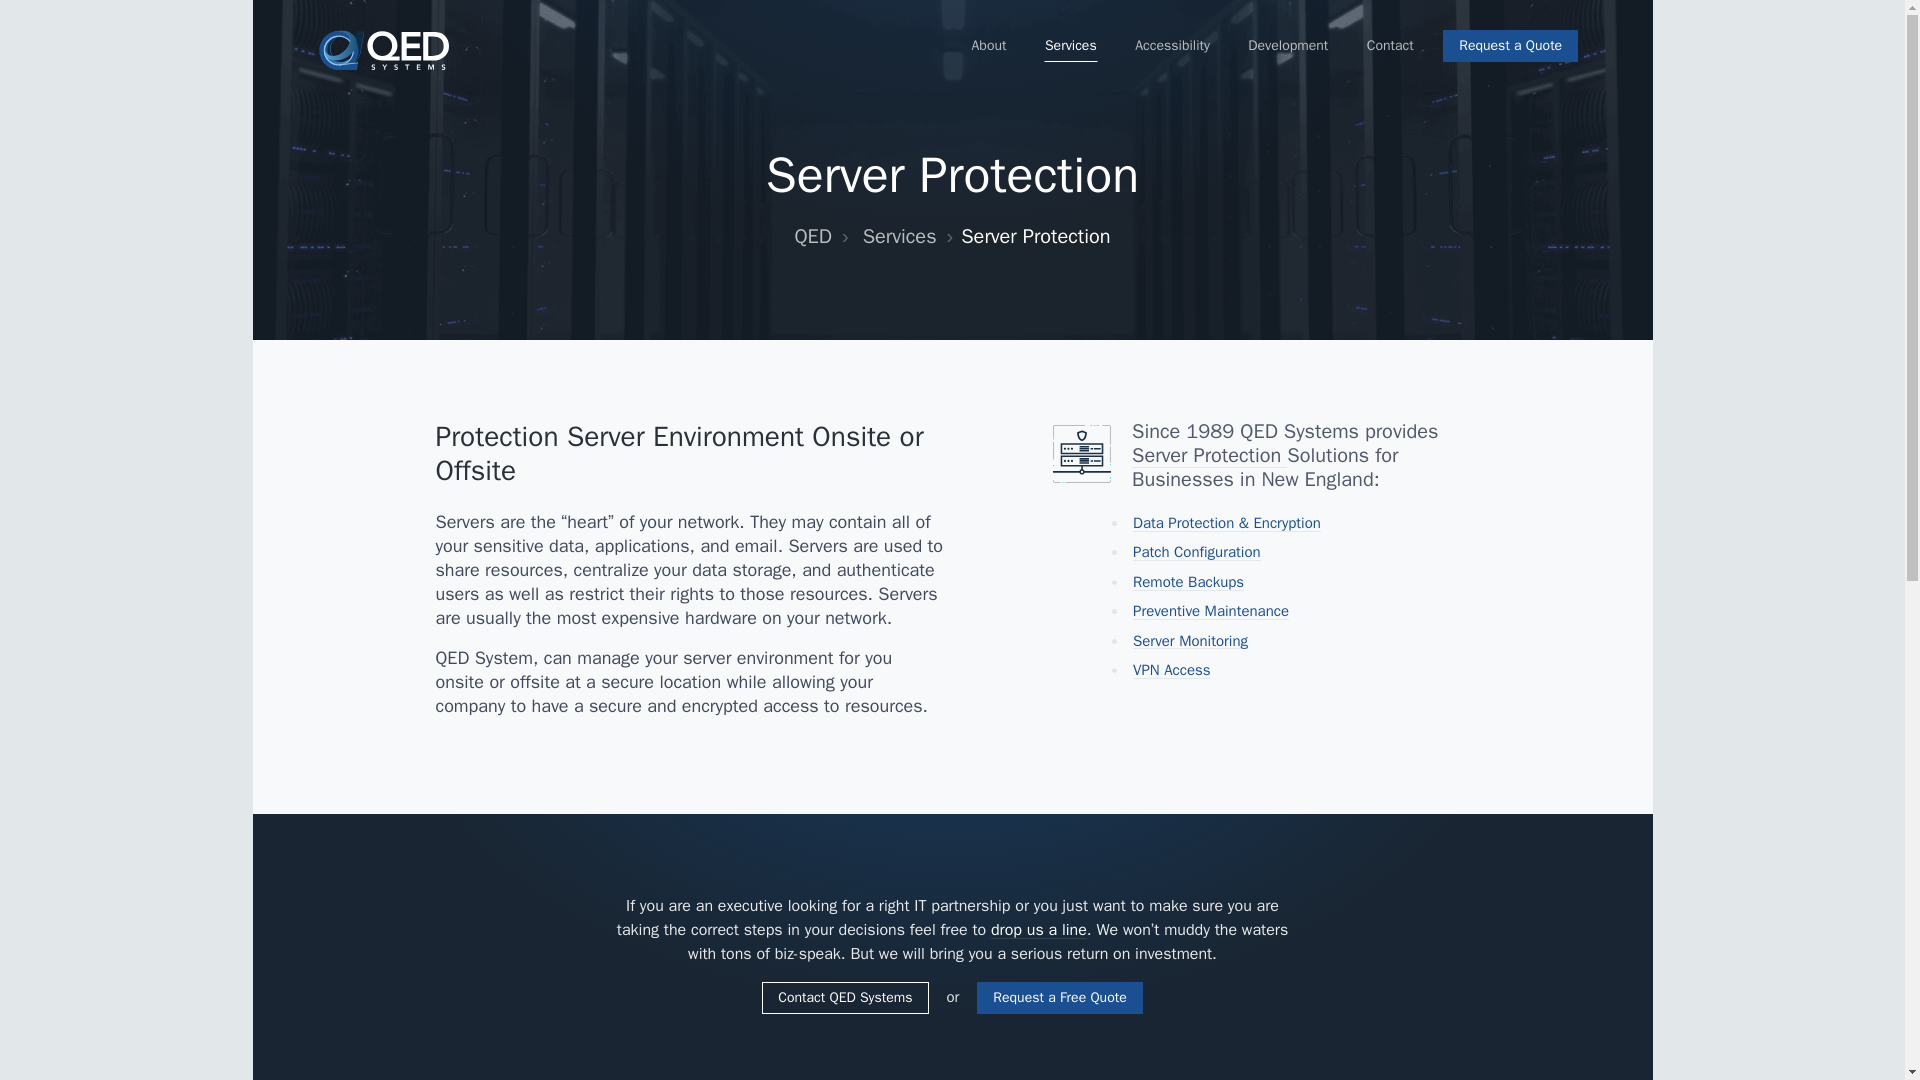 The width and height of the screenshot is (1920, 1080). Describe the element at coordinates (1210, 610) in the screenshot. I see `Preventive Maintenance` at that location.